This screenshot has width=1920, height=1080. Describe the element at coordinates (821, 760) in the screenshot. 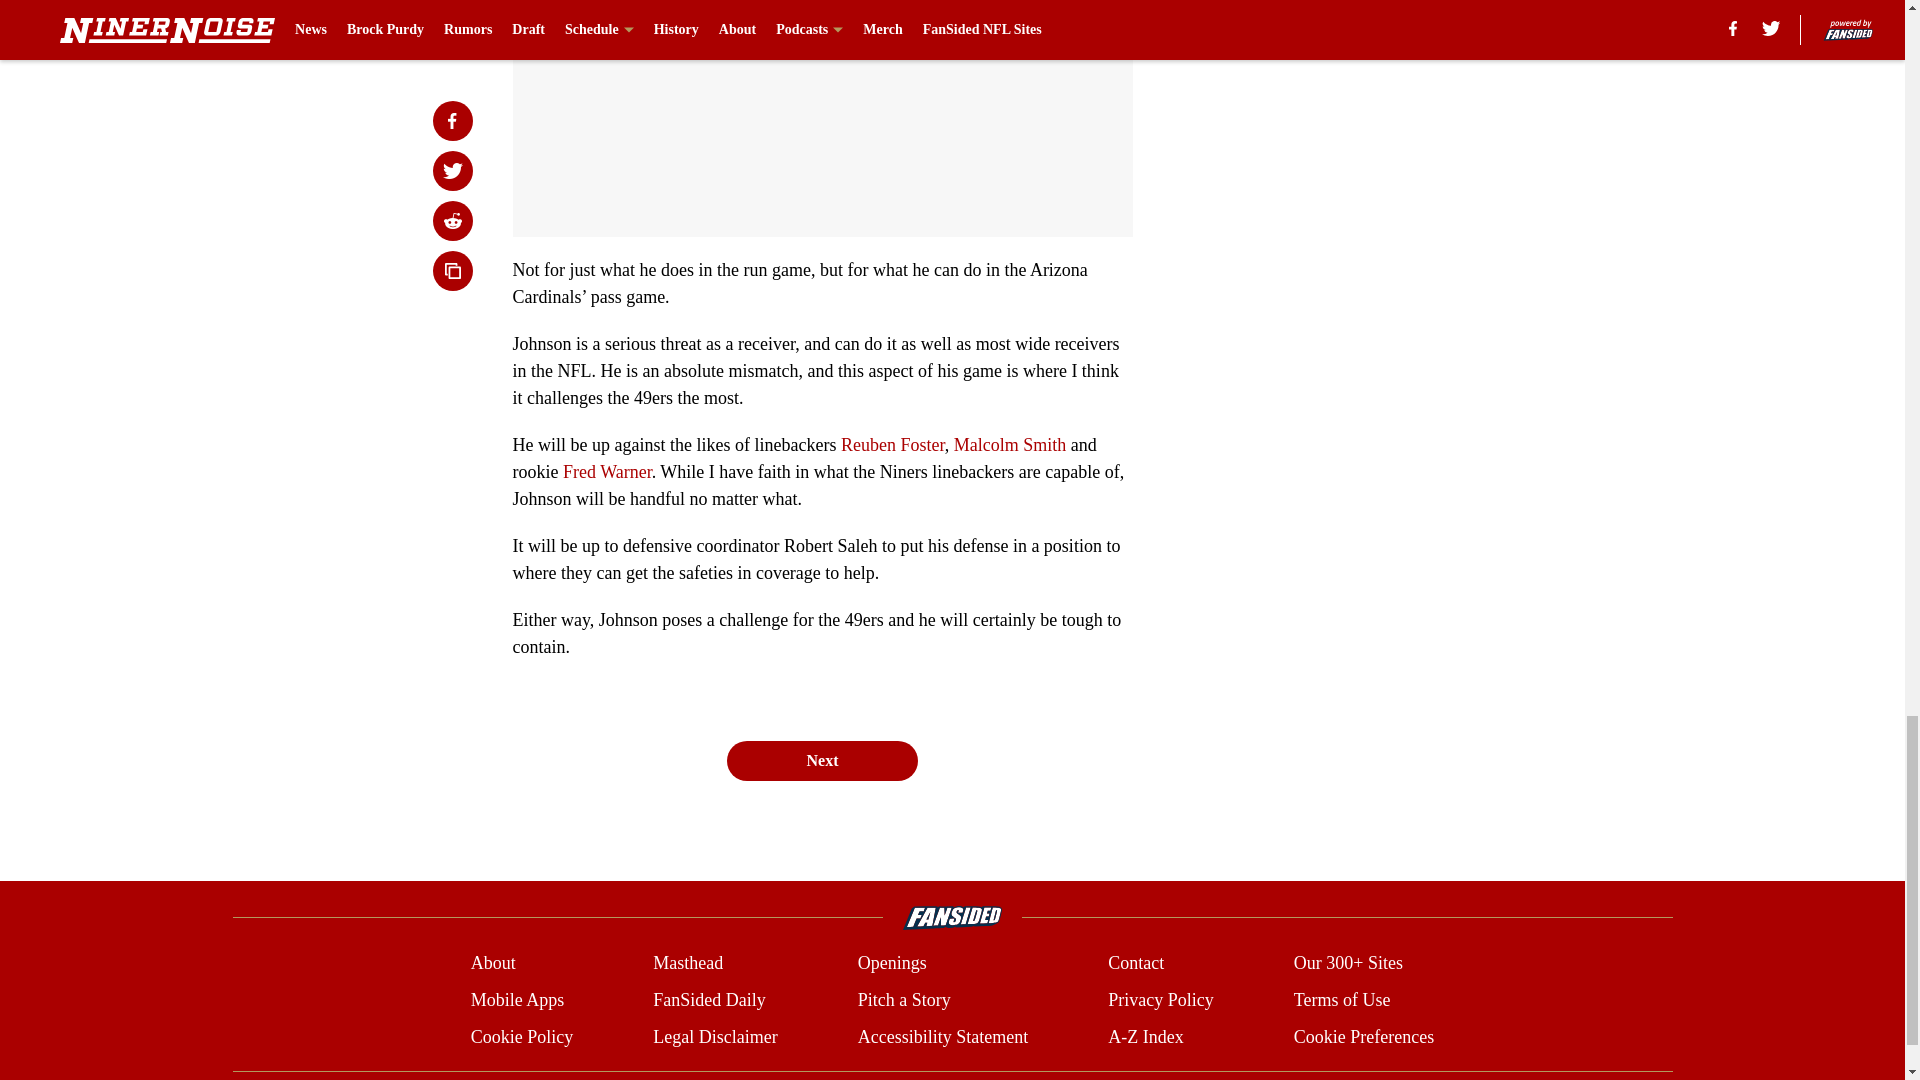

I see `Next` at that location.